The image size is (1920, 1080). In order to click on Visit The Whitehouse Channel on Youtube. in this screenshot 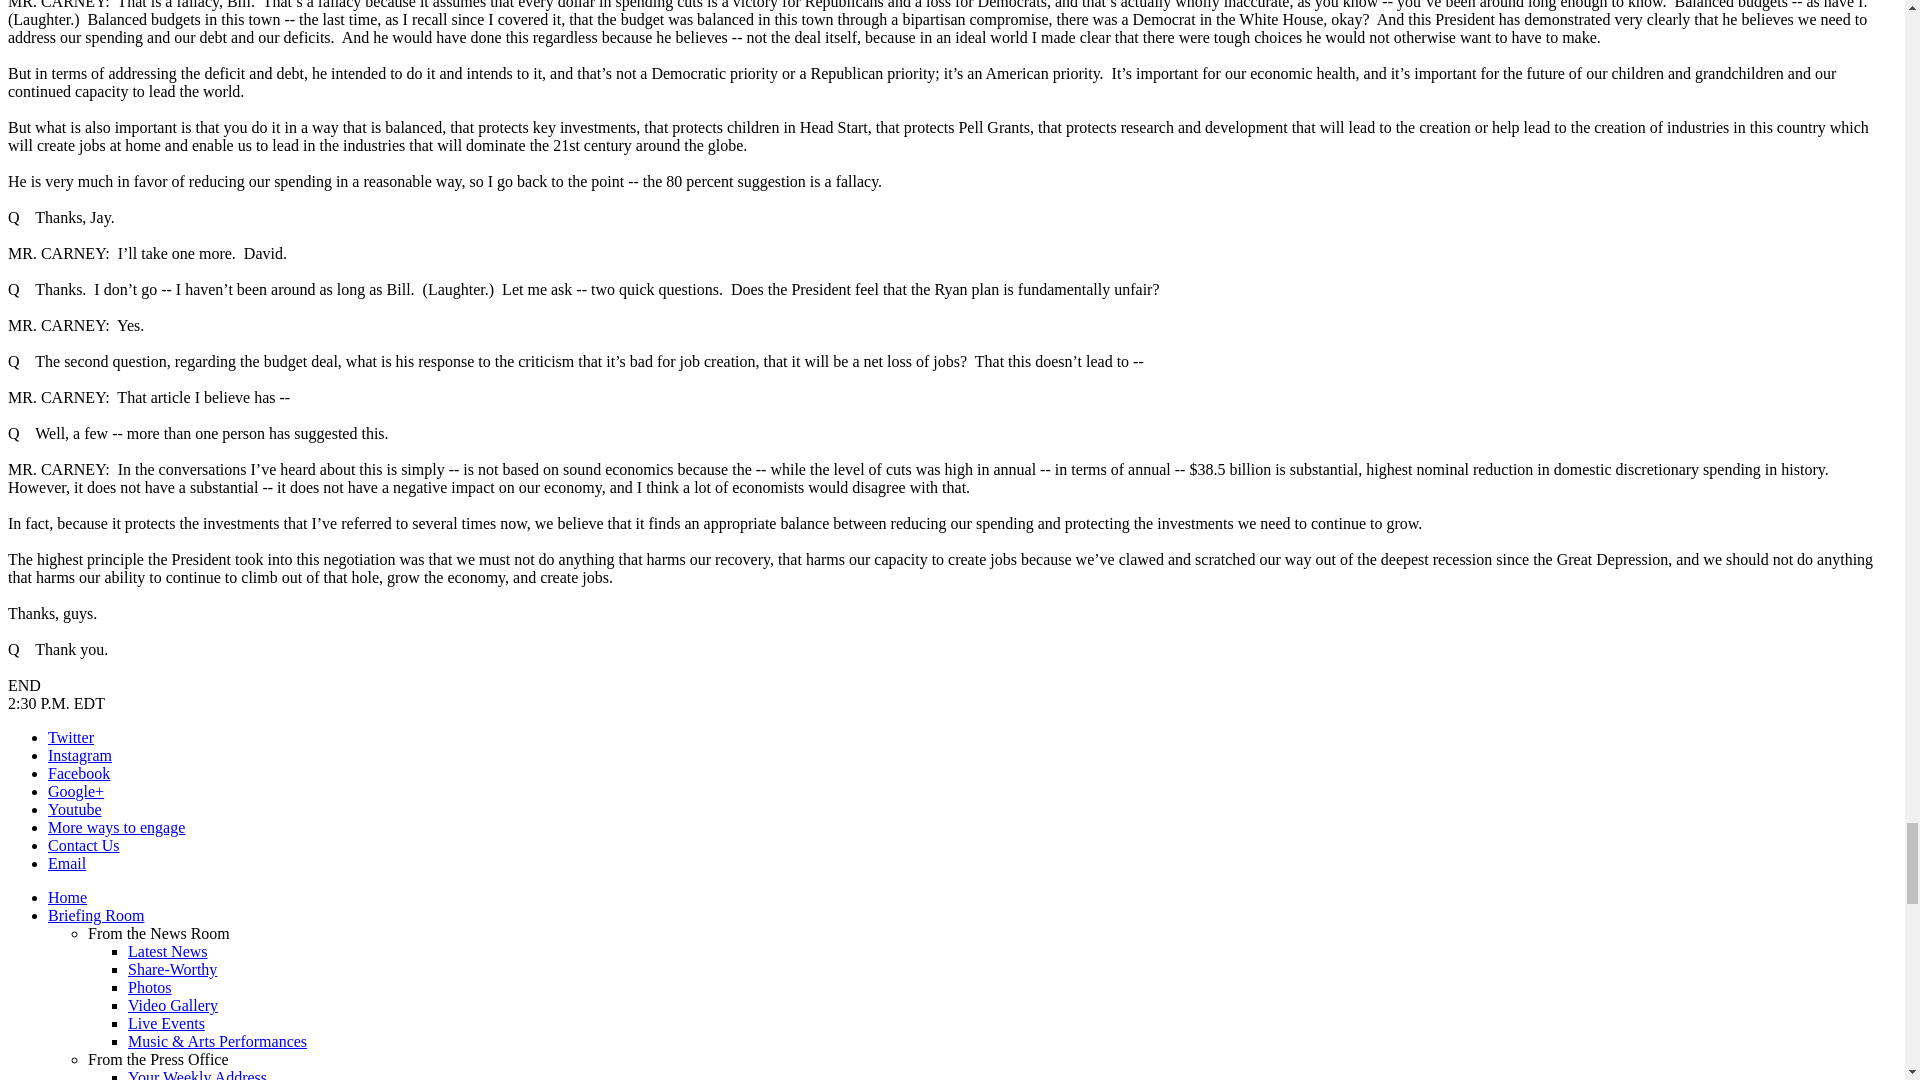, I will do `click(74, 809)`.